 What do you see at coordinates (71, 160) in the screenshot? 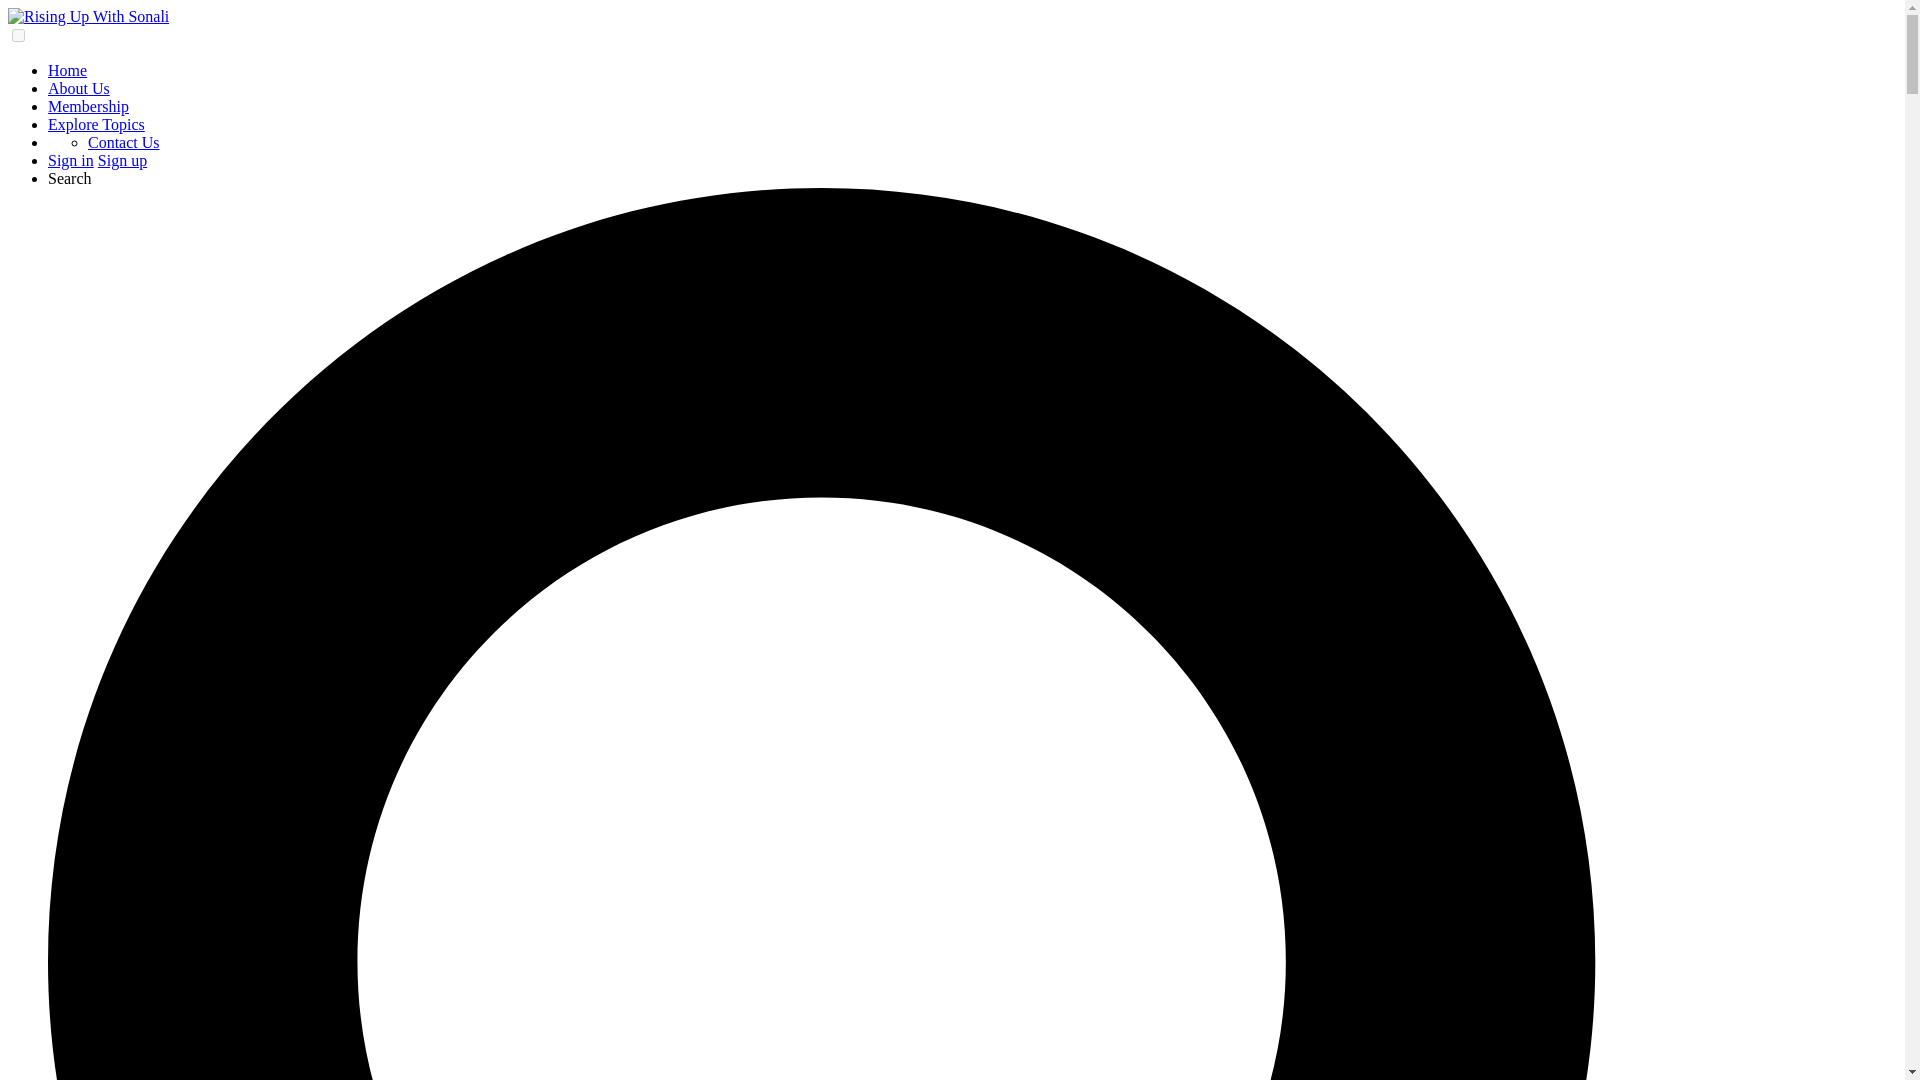
I see `Sign in` at bounding box center [71, 160].